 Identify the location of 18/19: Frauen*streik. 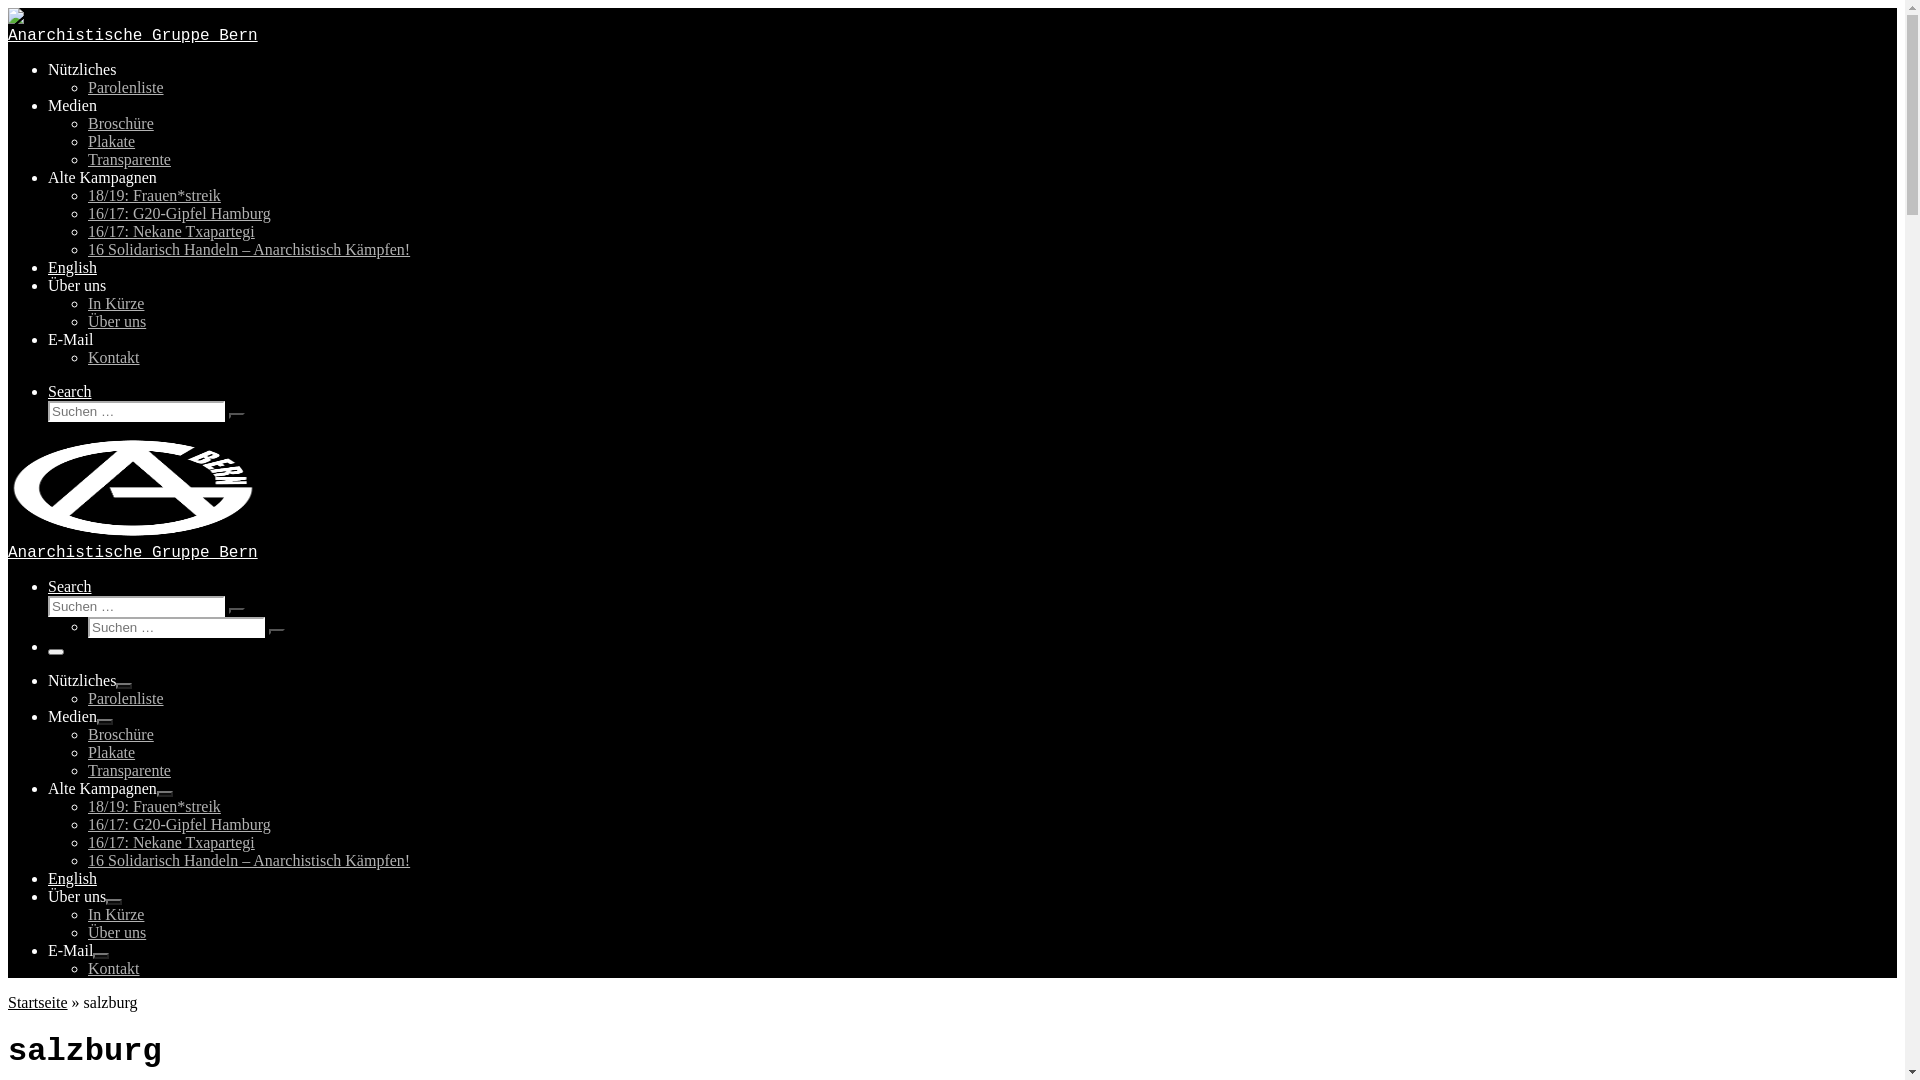
(154, 806).